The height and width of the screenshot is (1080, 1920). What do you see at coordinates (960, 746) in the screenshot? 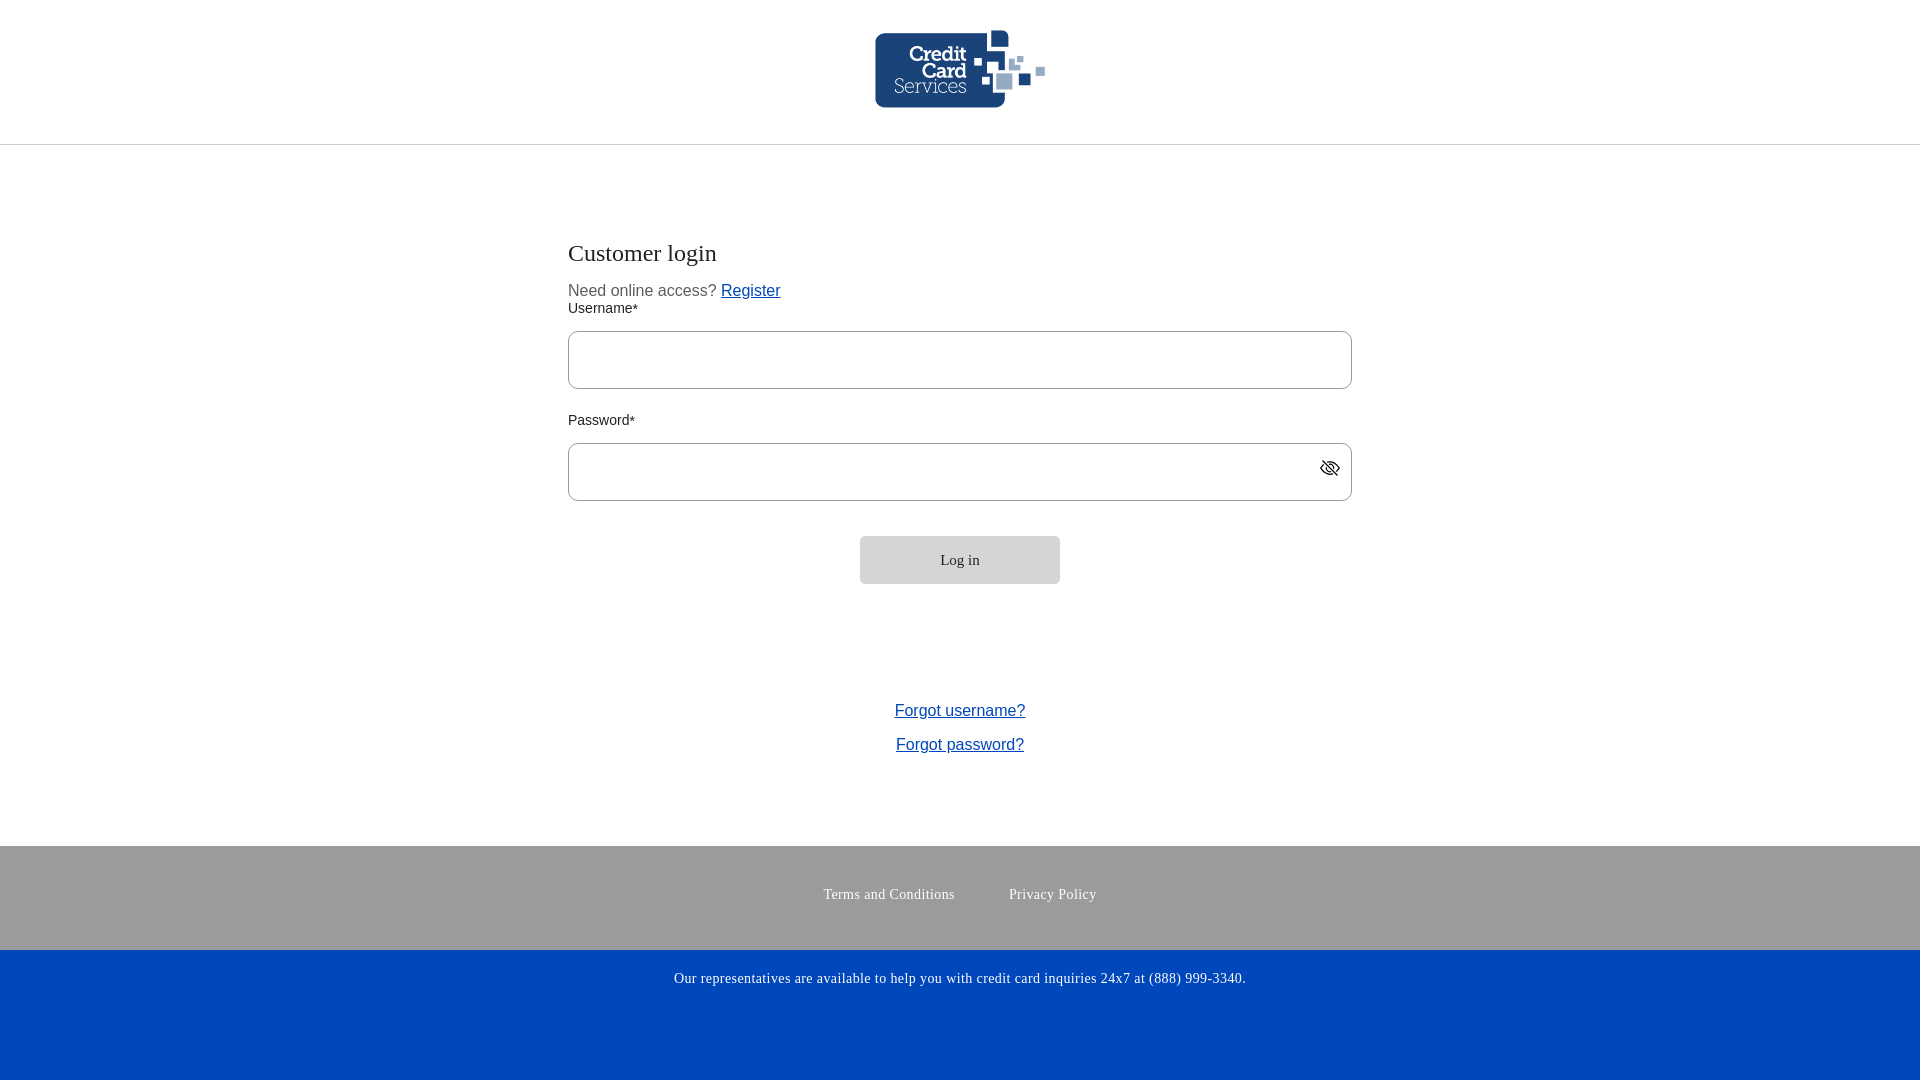
I see `Forgot password?` at bounding box center [960, 746].